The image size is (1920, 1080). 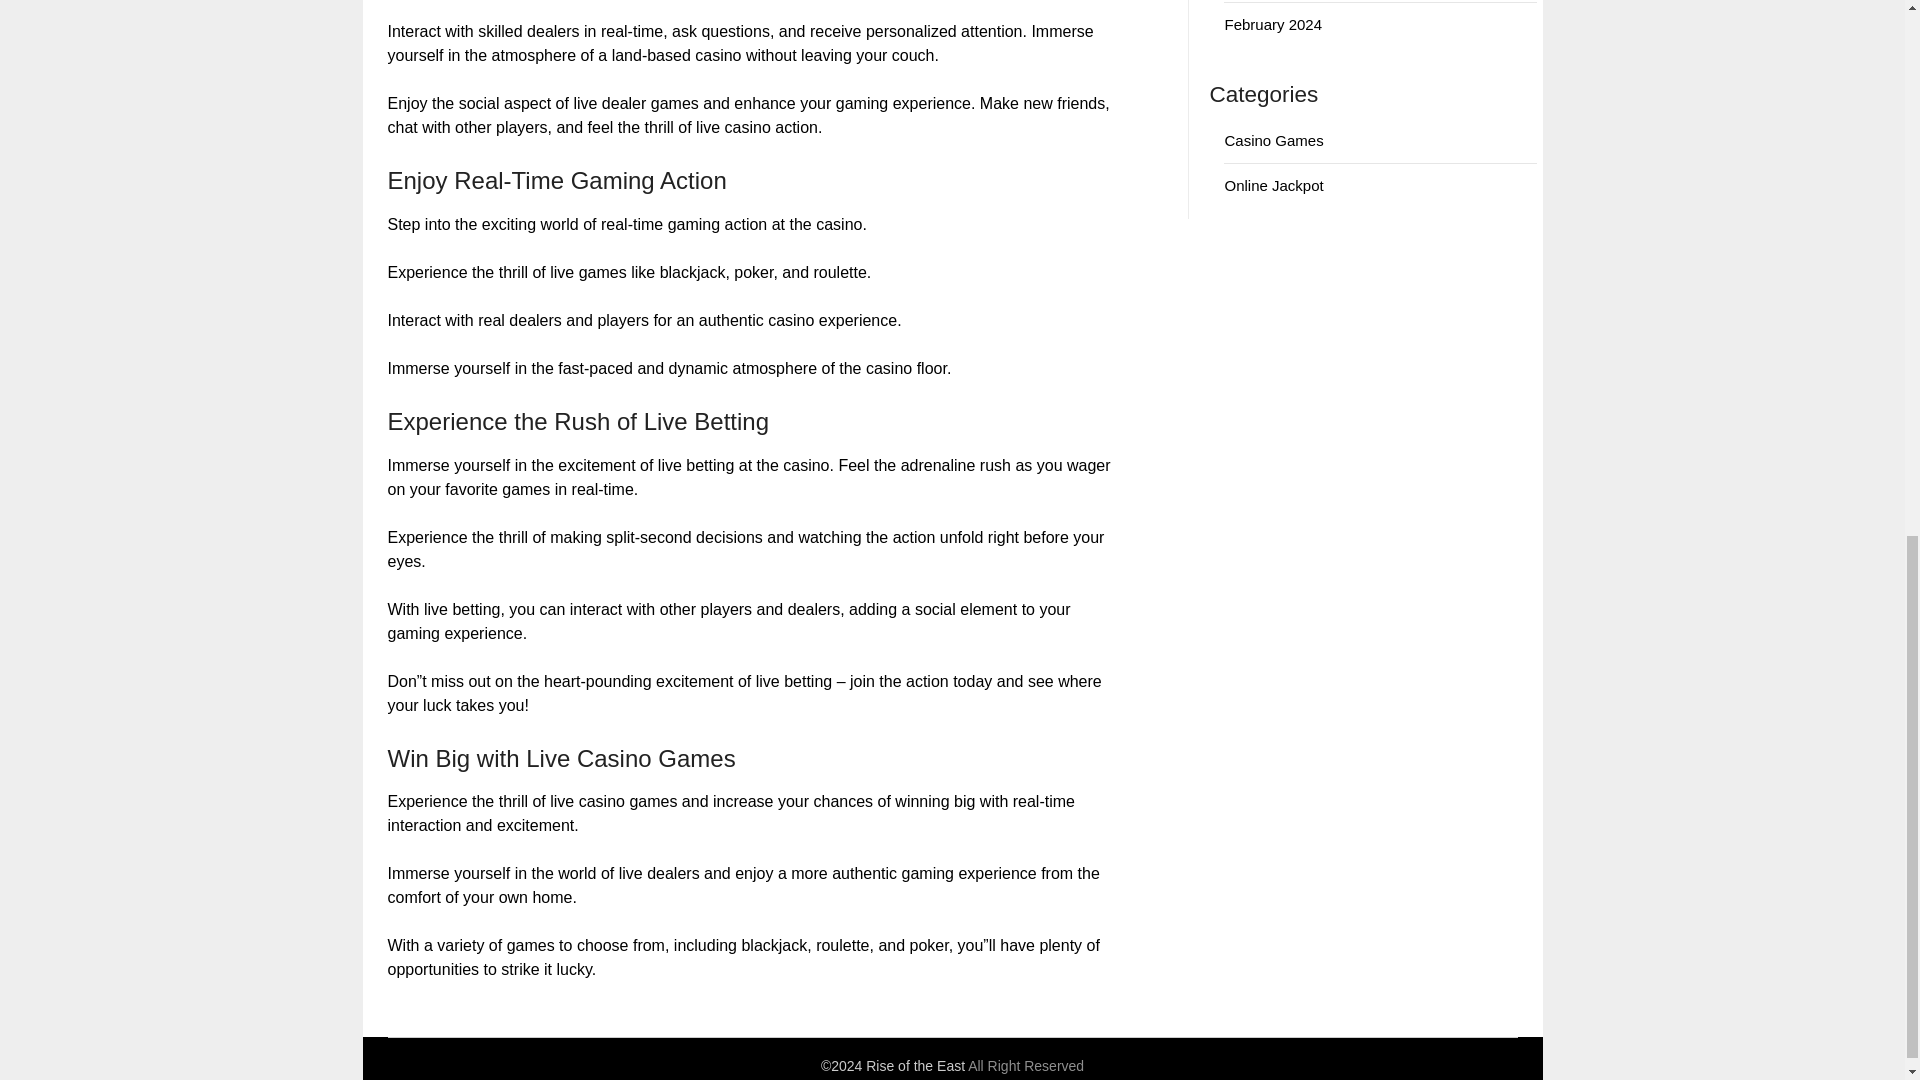 I want to click on All Right Reserved, so click(x=1026, y=1066).